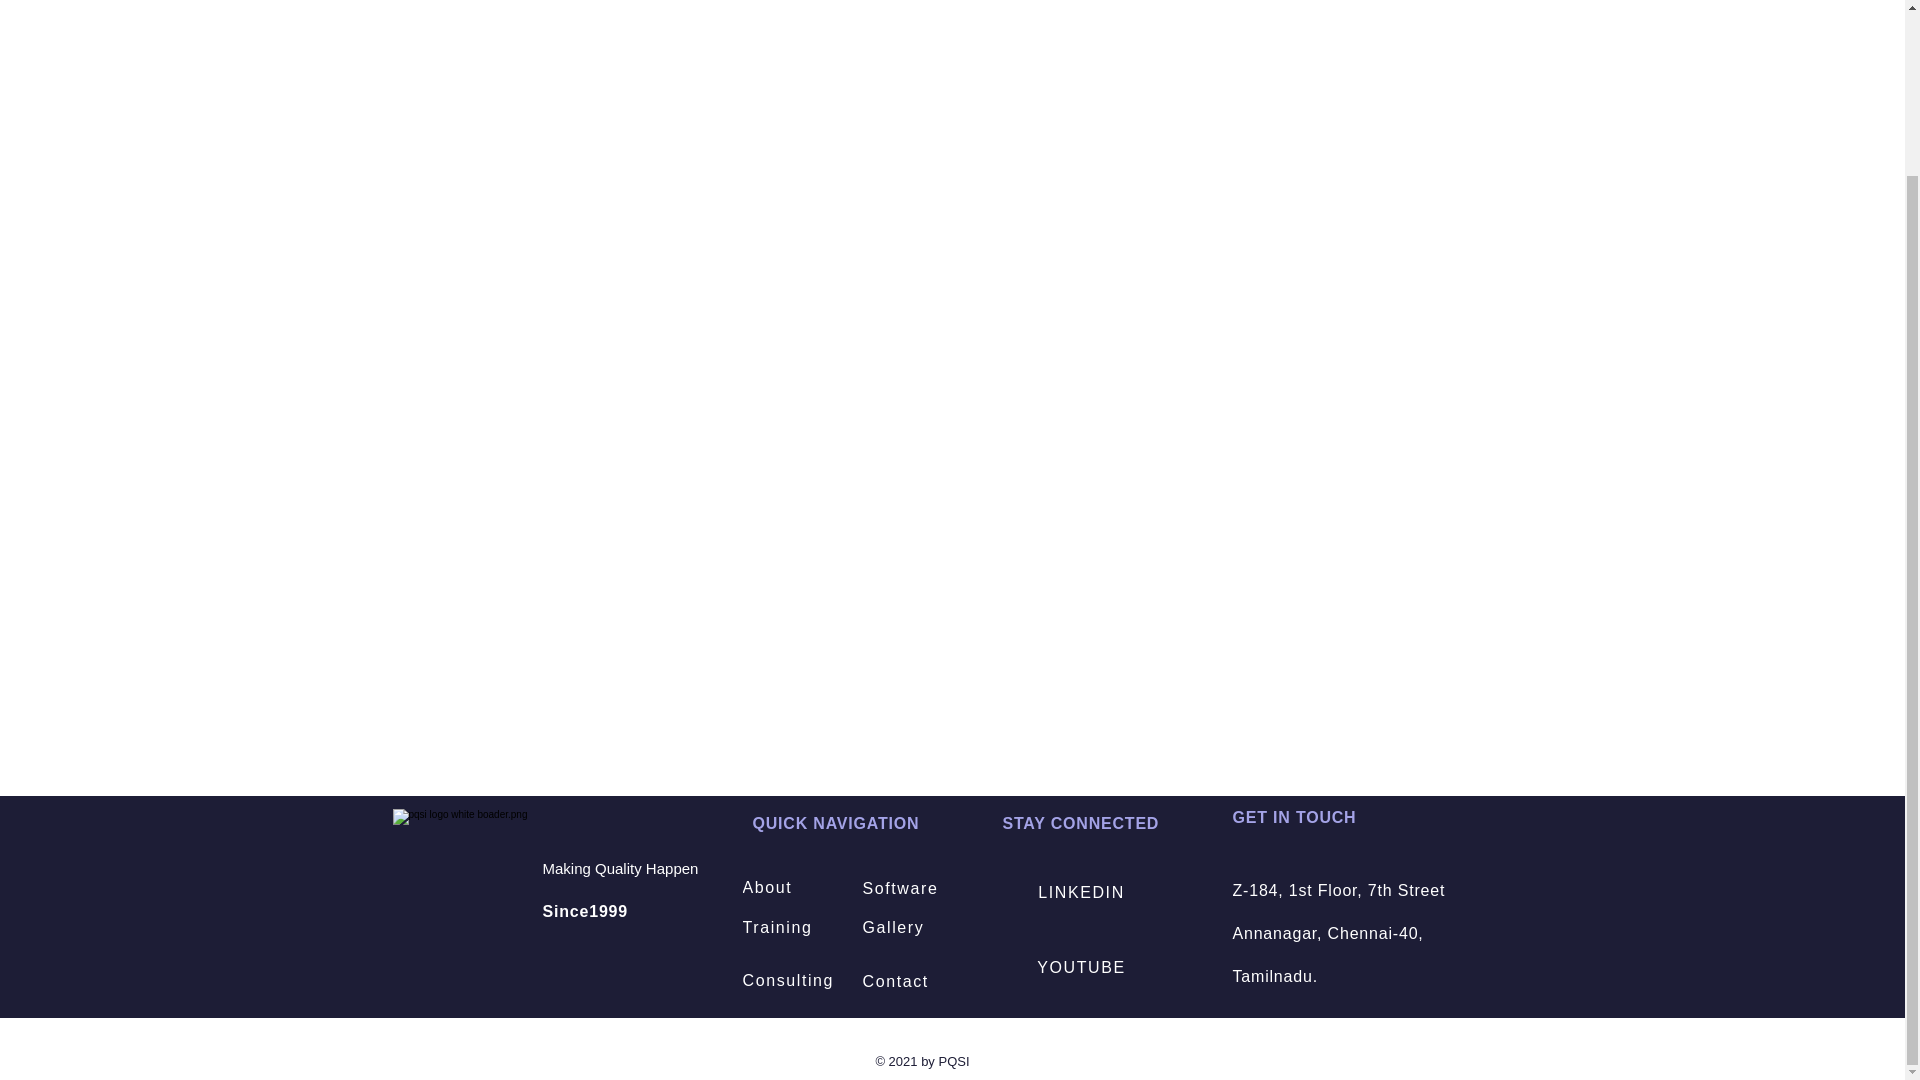 The width and height of the screenshot is (1920, 1080). I want to click on Consulting, so click(796, 980).